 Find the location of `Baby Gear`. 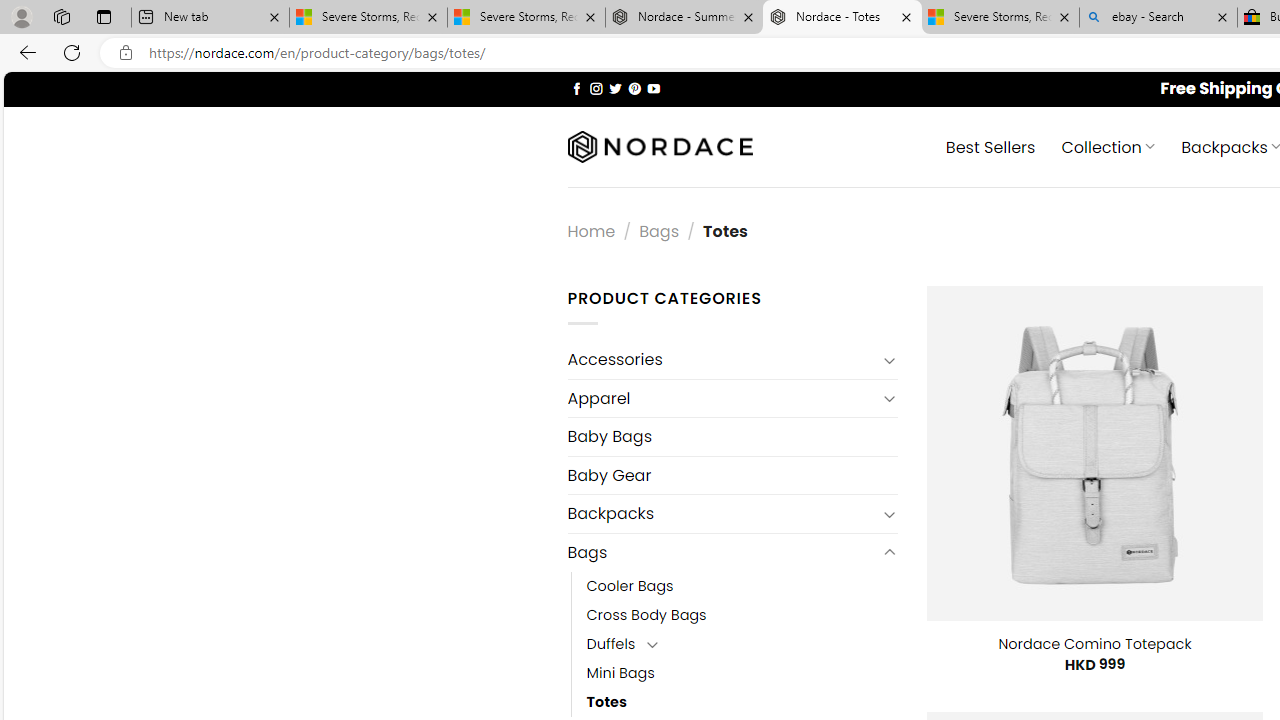

Baby Gear is located at coordinates (732, 475).